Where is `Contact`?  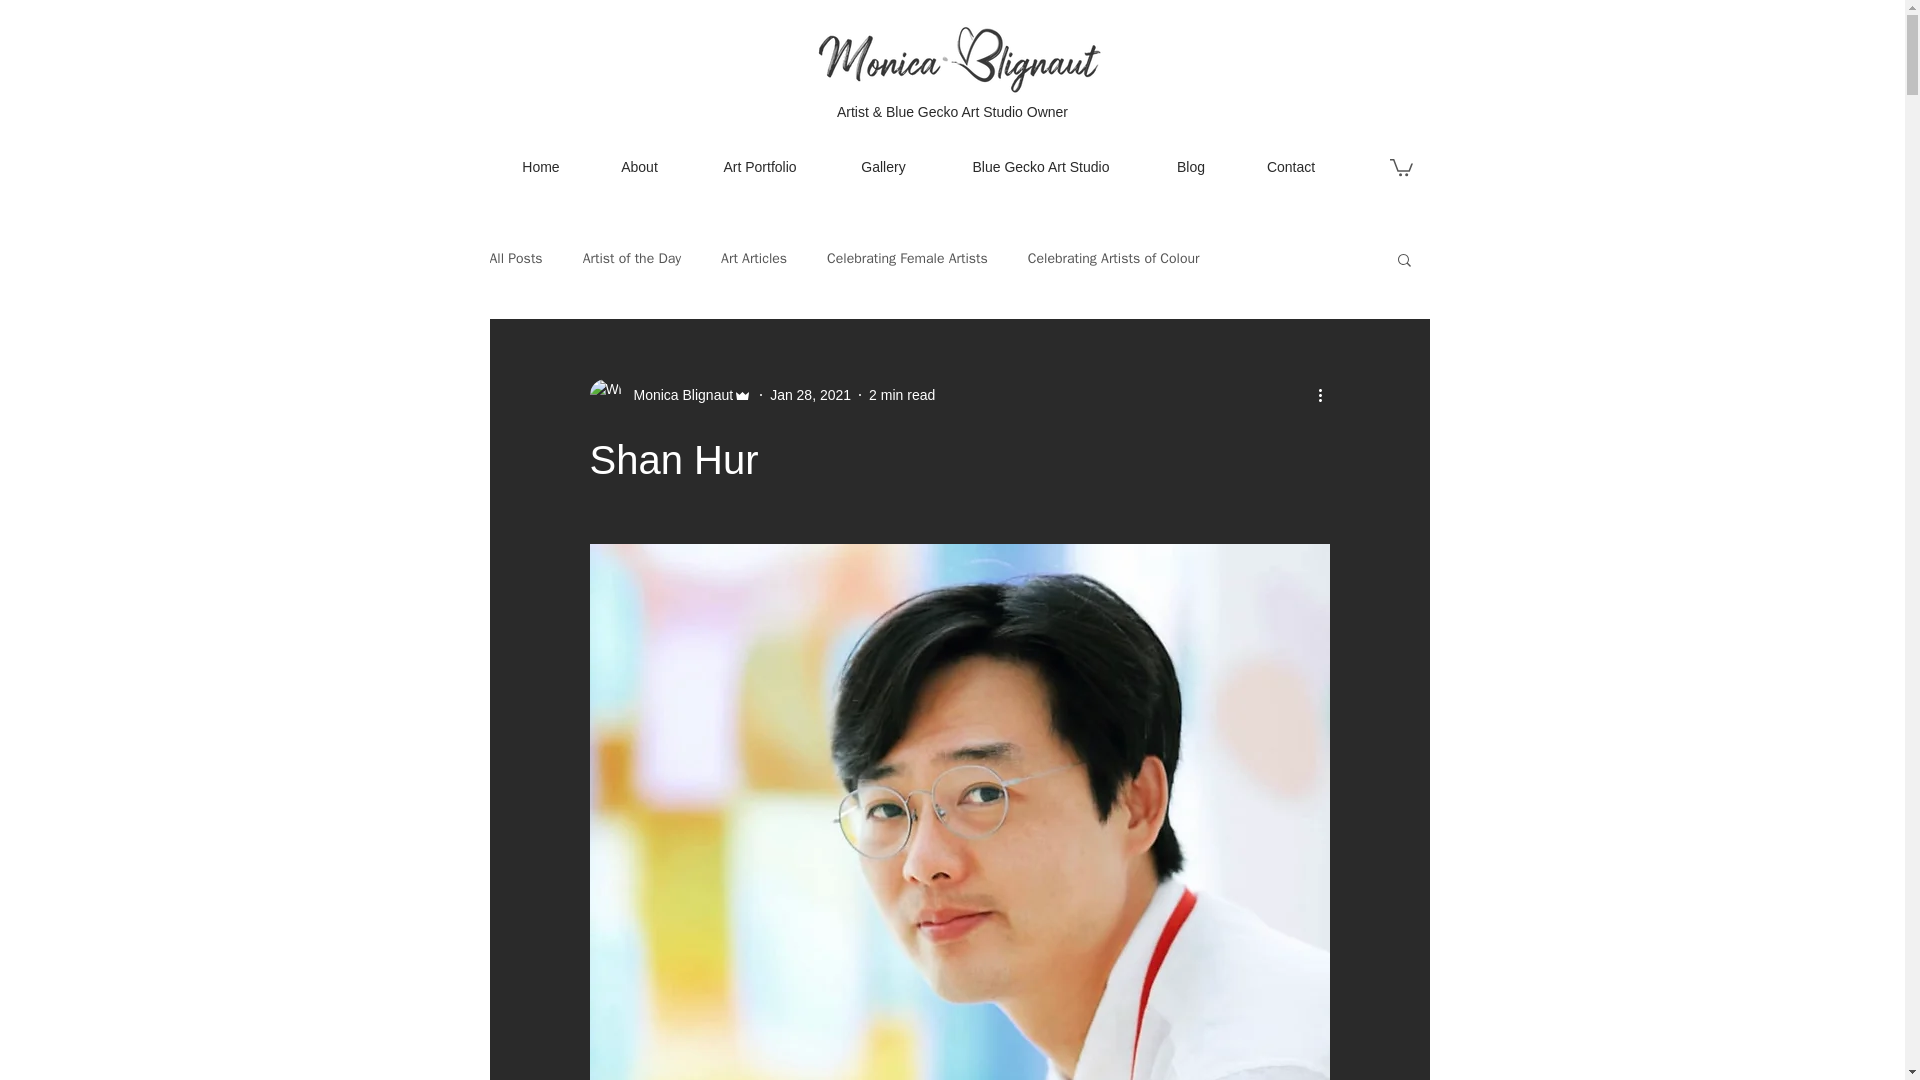
Contact is located at coordinates (1292, 166).